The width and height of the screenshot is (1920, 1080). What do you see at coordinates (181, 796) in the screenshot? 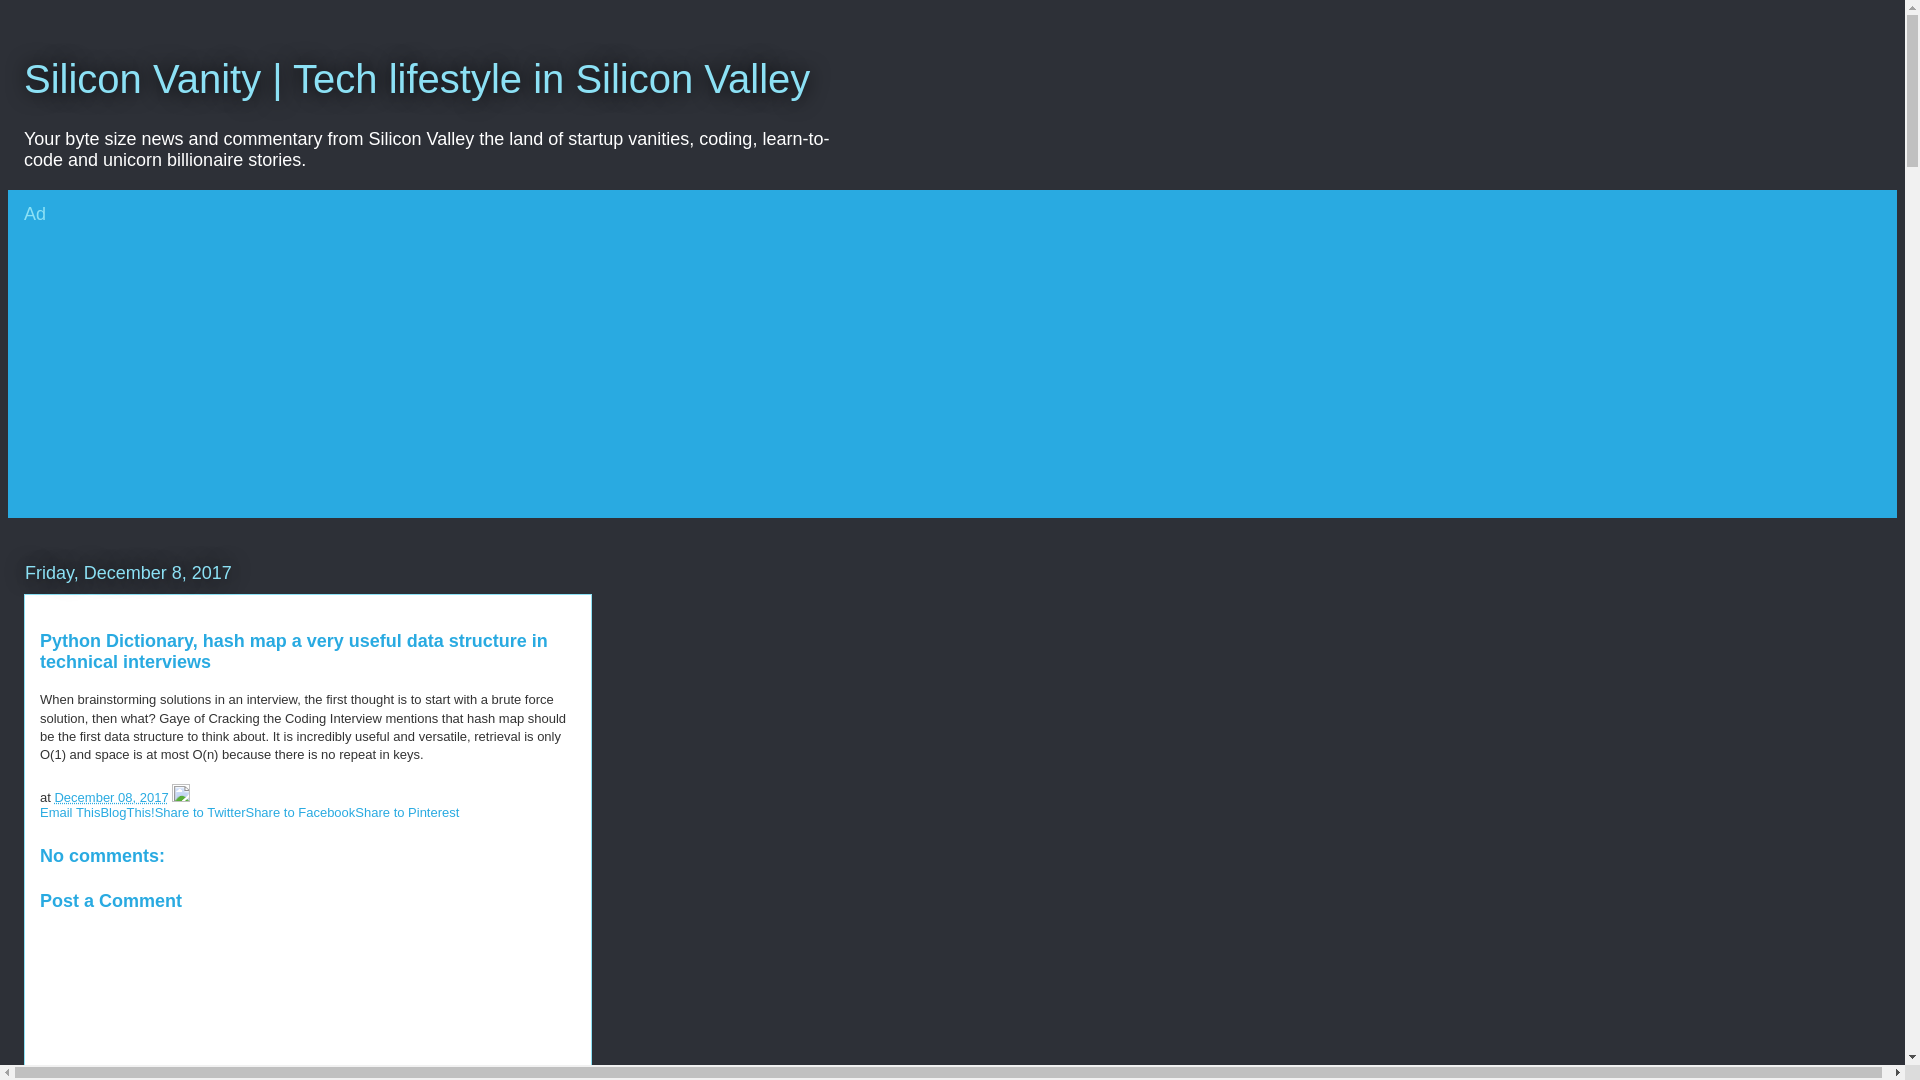
I see `Edit Post` at bounding box center [181, 796].